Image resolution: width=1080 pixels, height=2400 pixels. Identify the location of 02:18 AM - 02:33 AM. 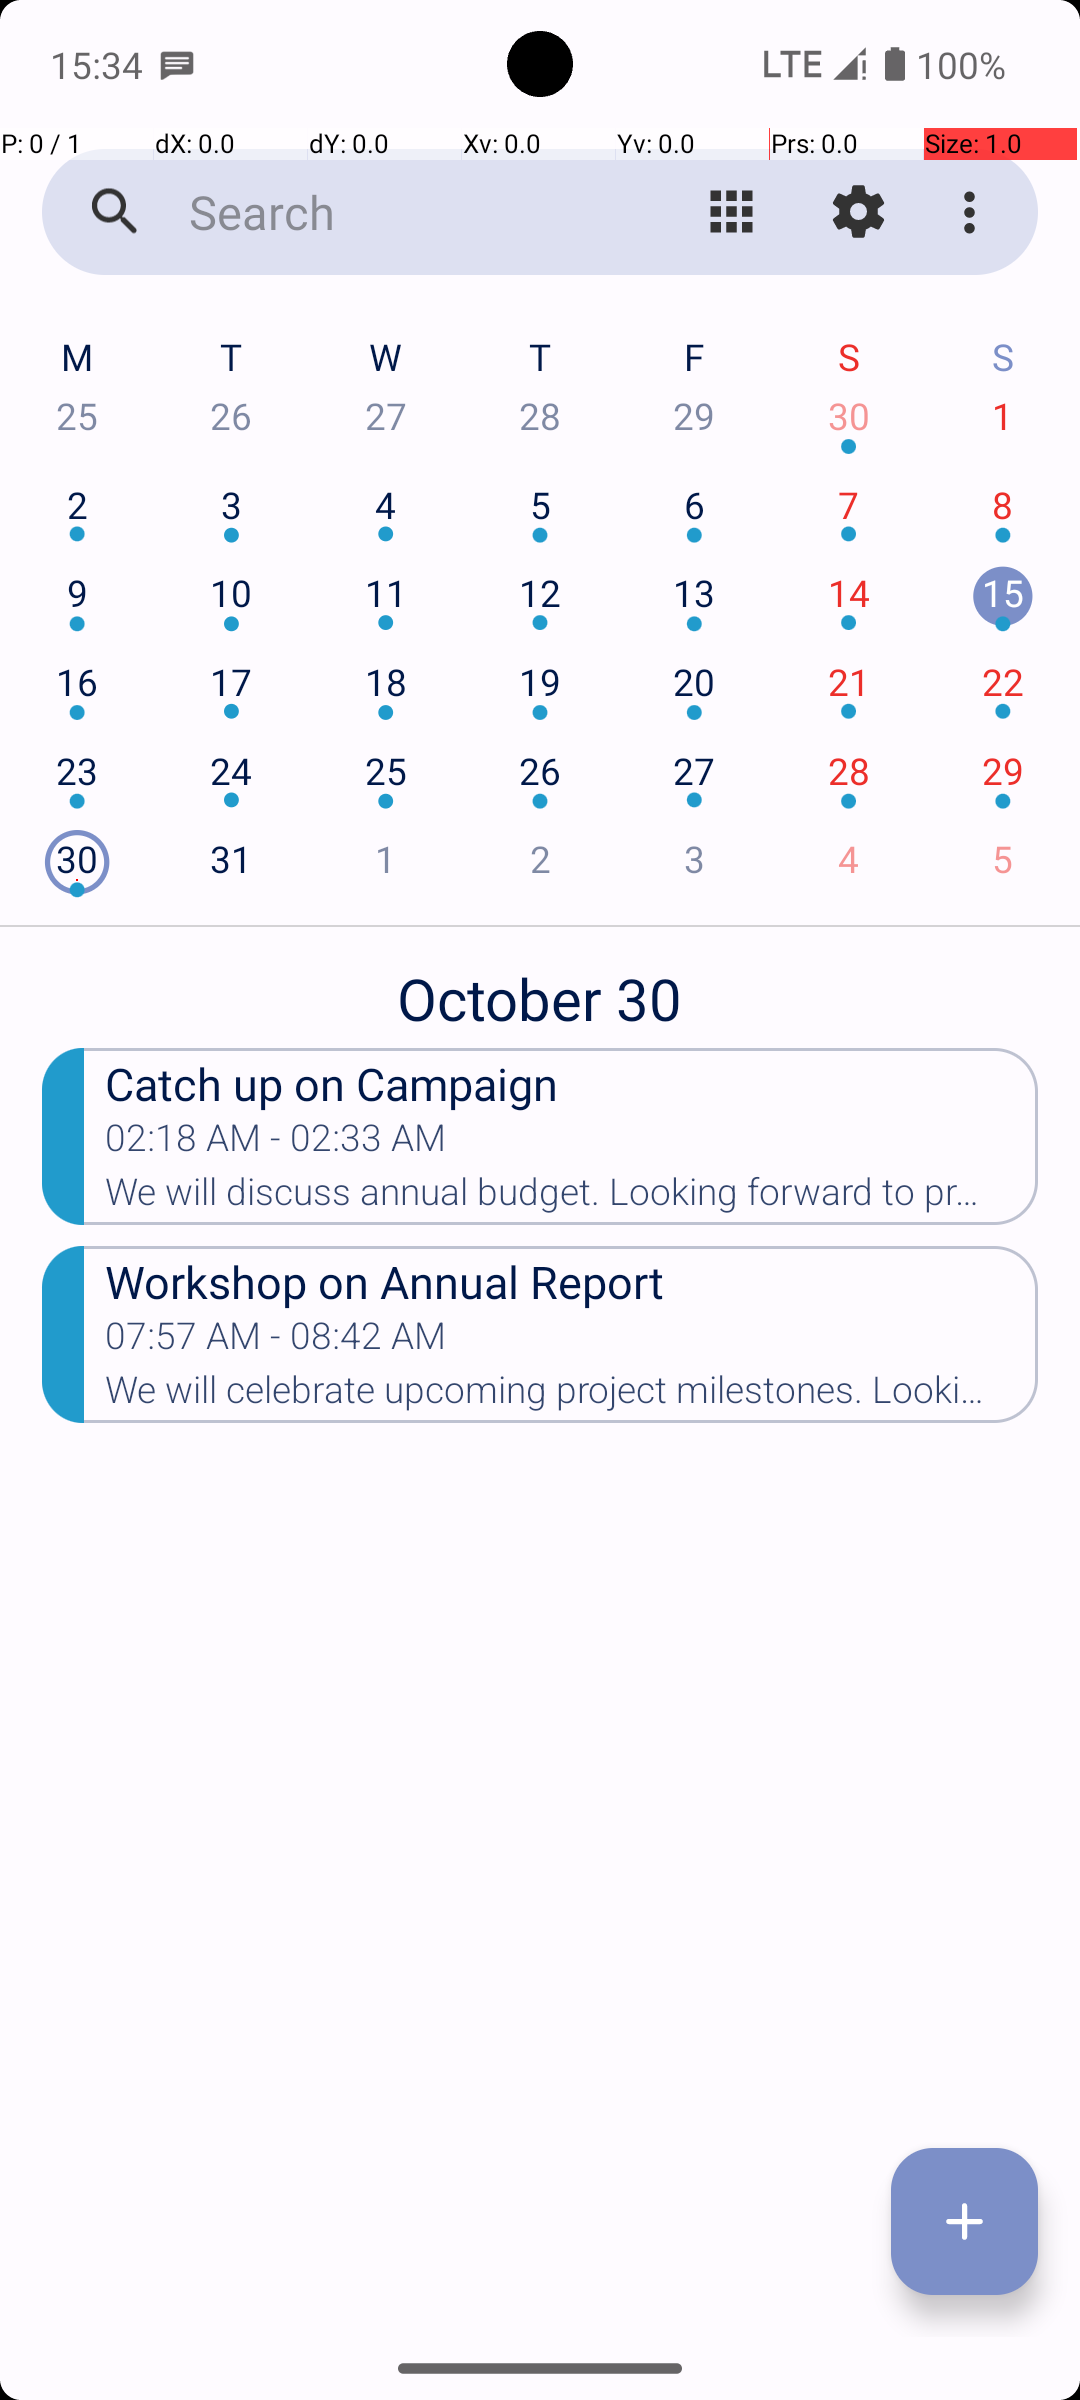
(276, 1144).